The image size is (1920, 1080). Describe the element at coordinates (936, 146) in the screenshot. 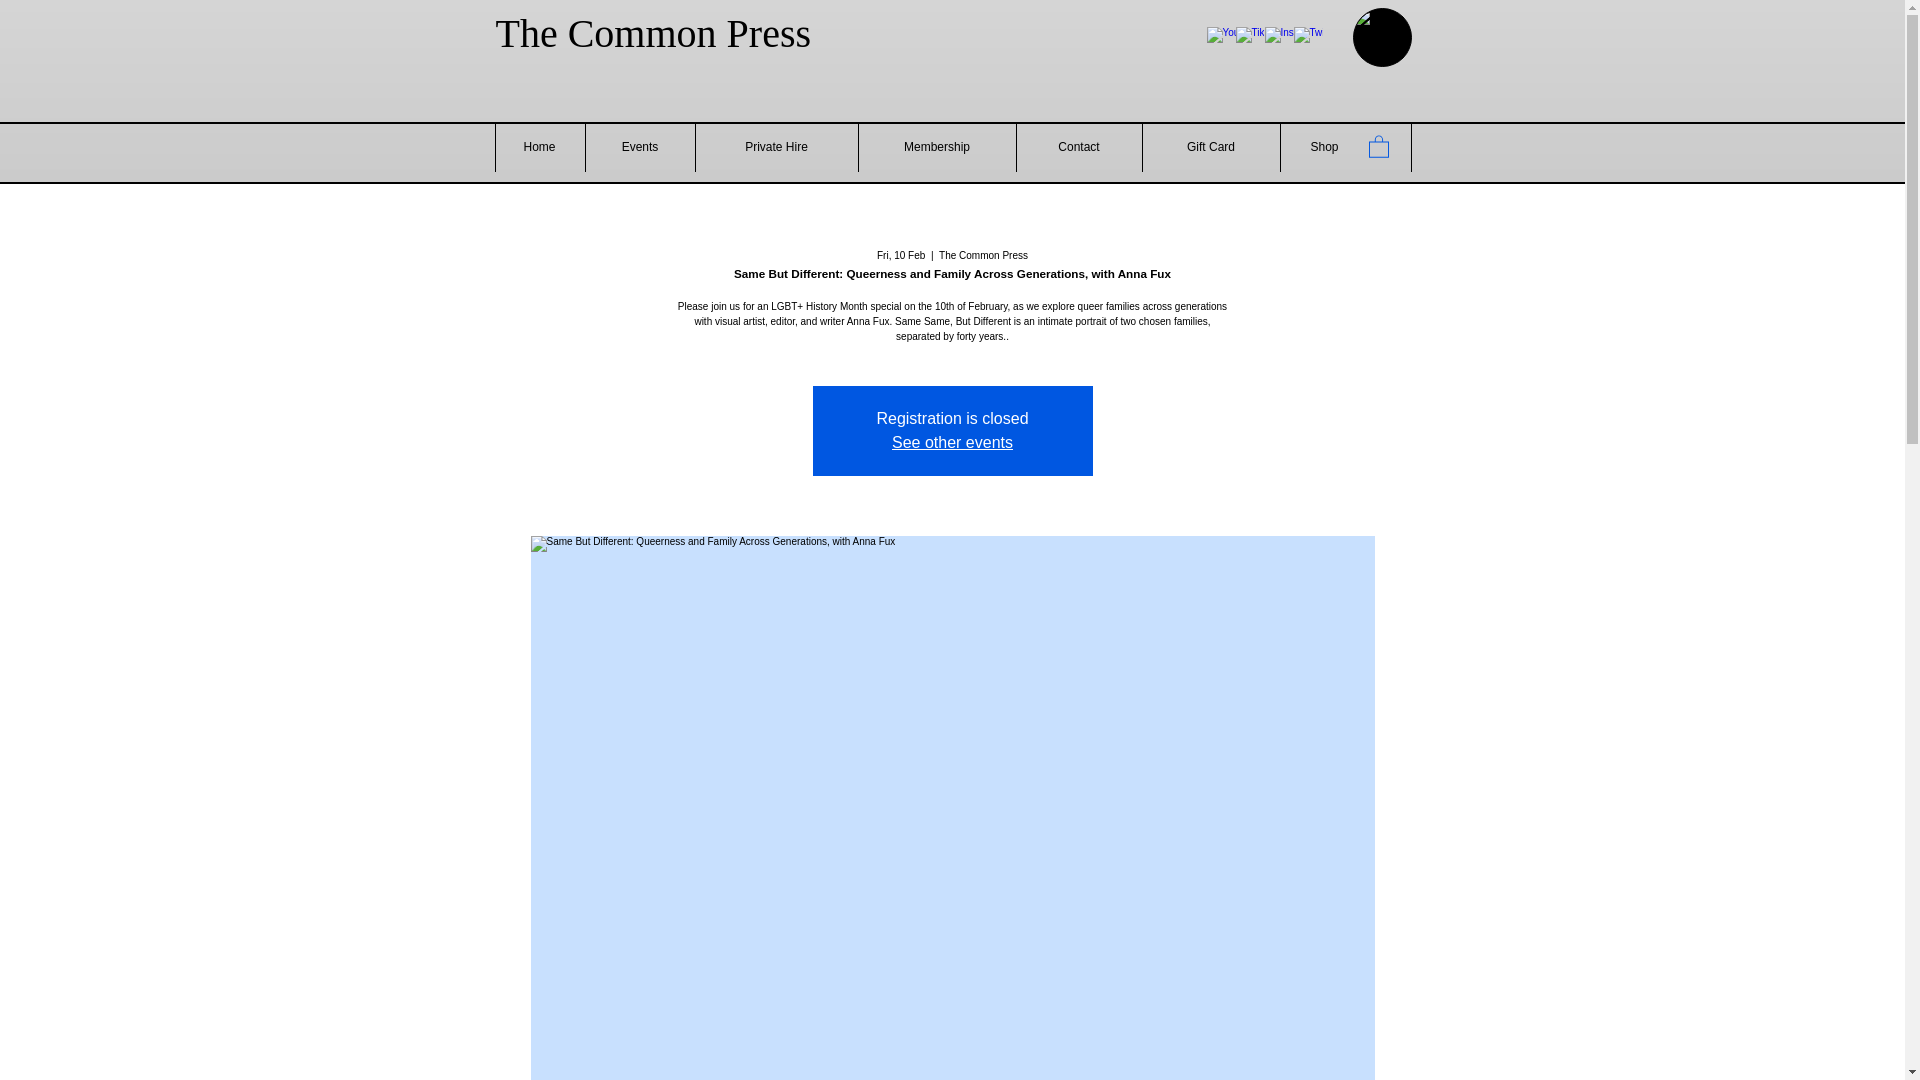

I see `Membership` at that location.